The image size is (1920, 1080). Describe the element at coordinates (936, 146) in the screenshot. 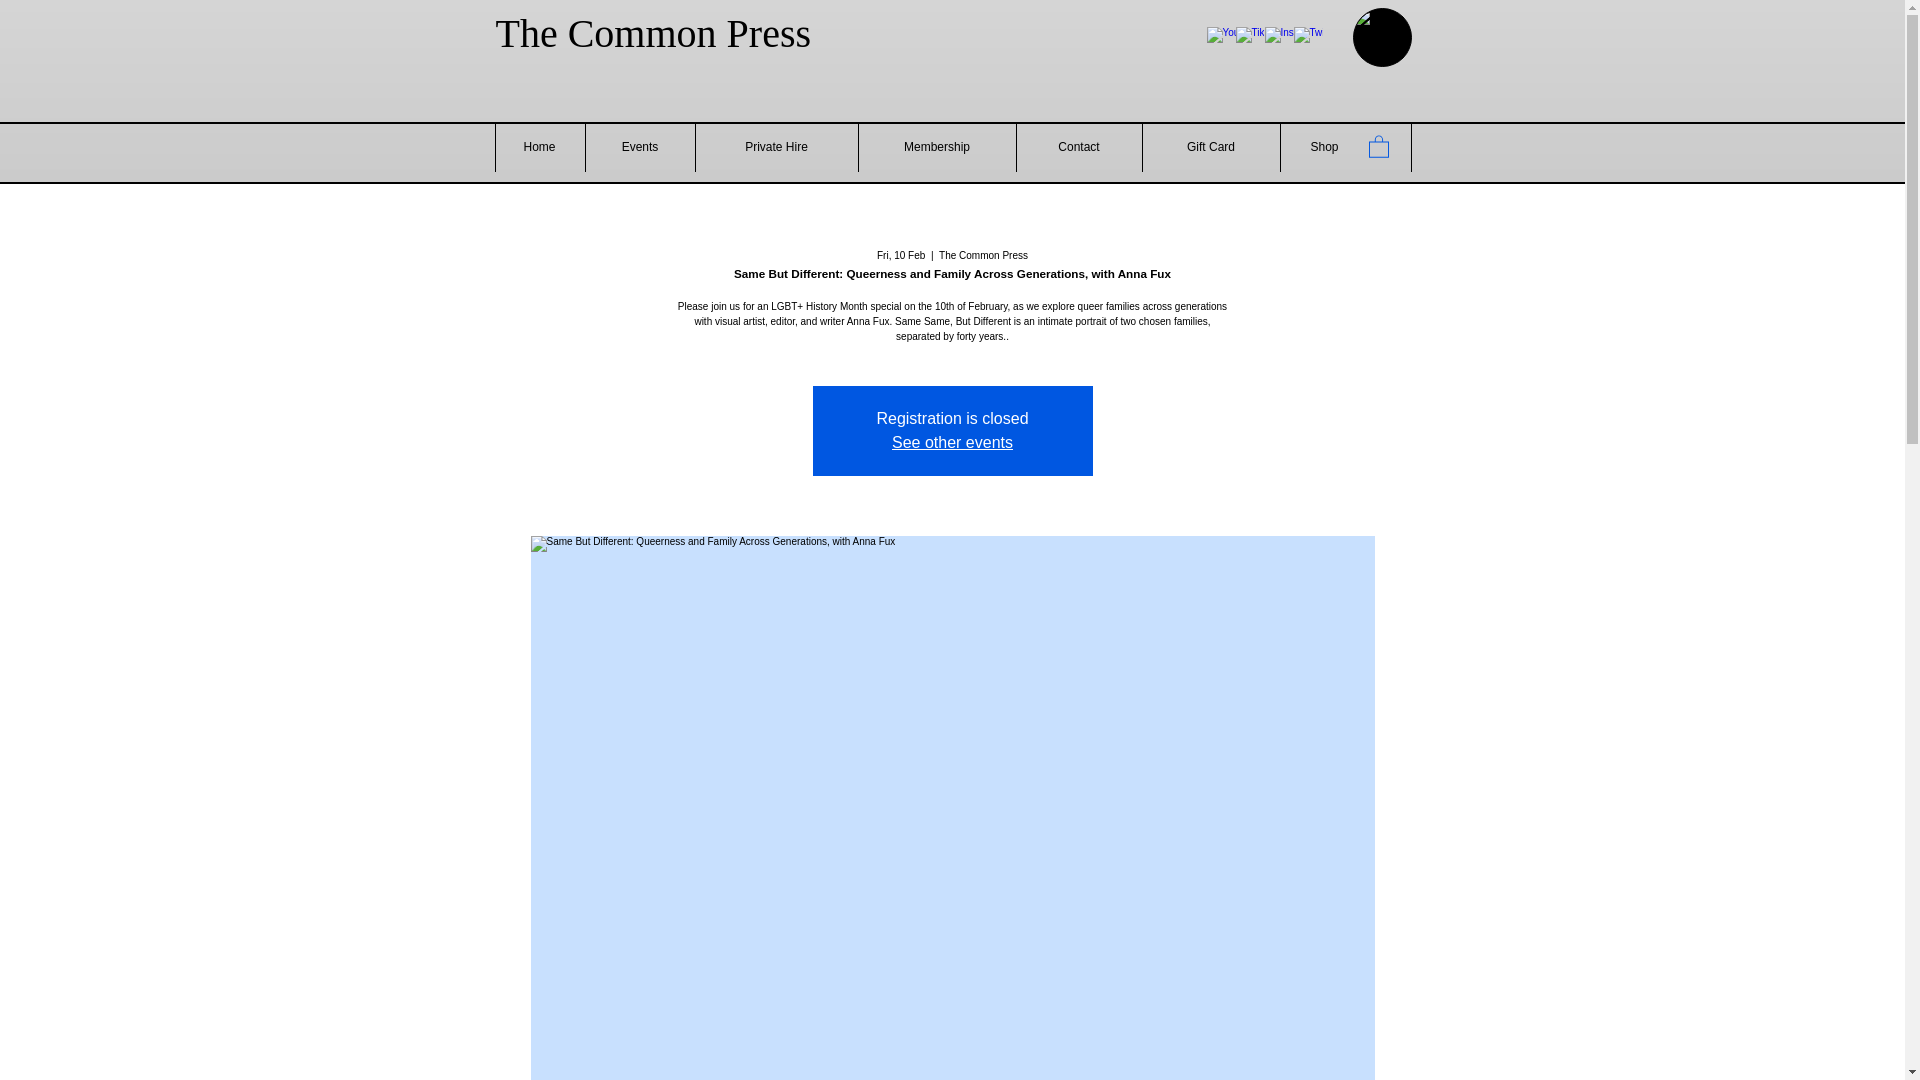

I see `Membership` at that location.